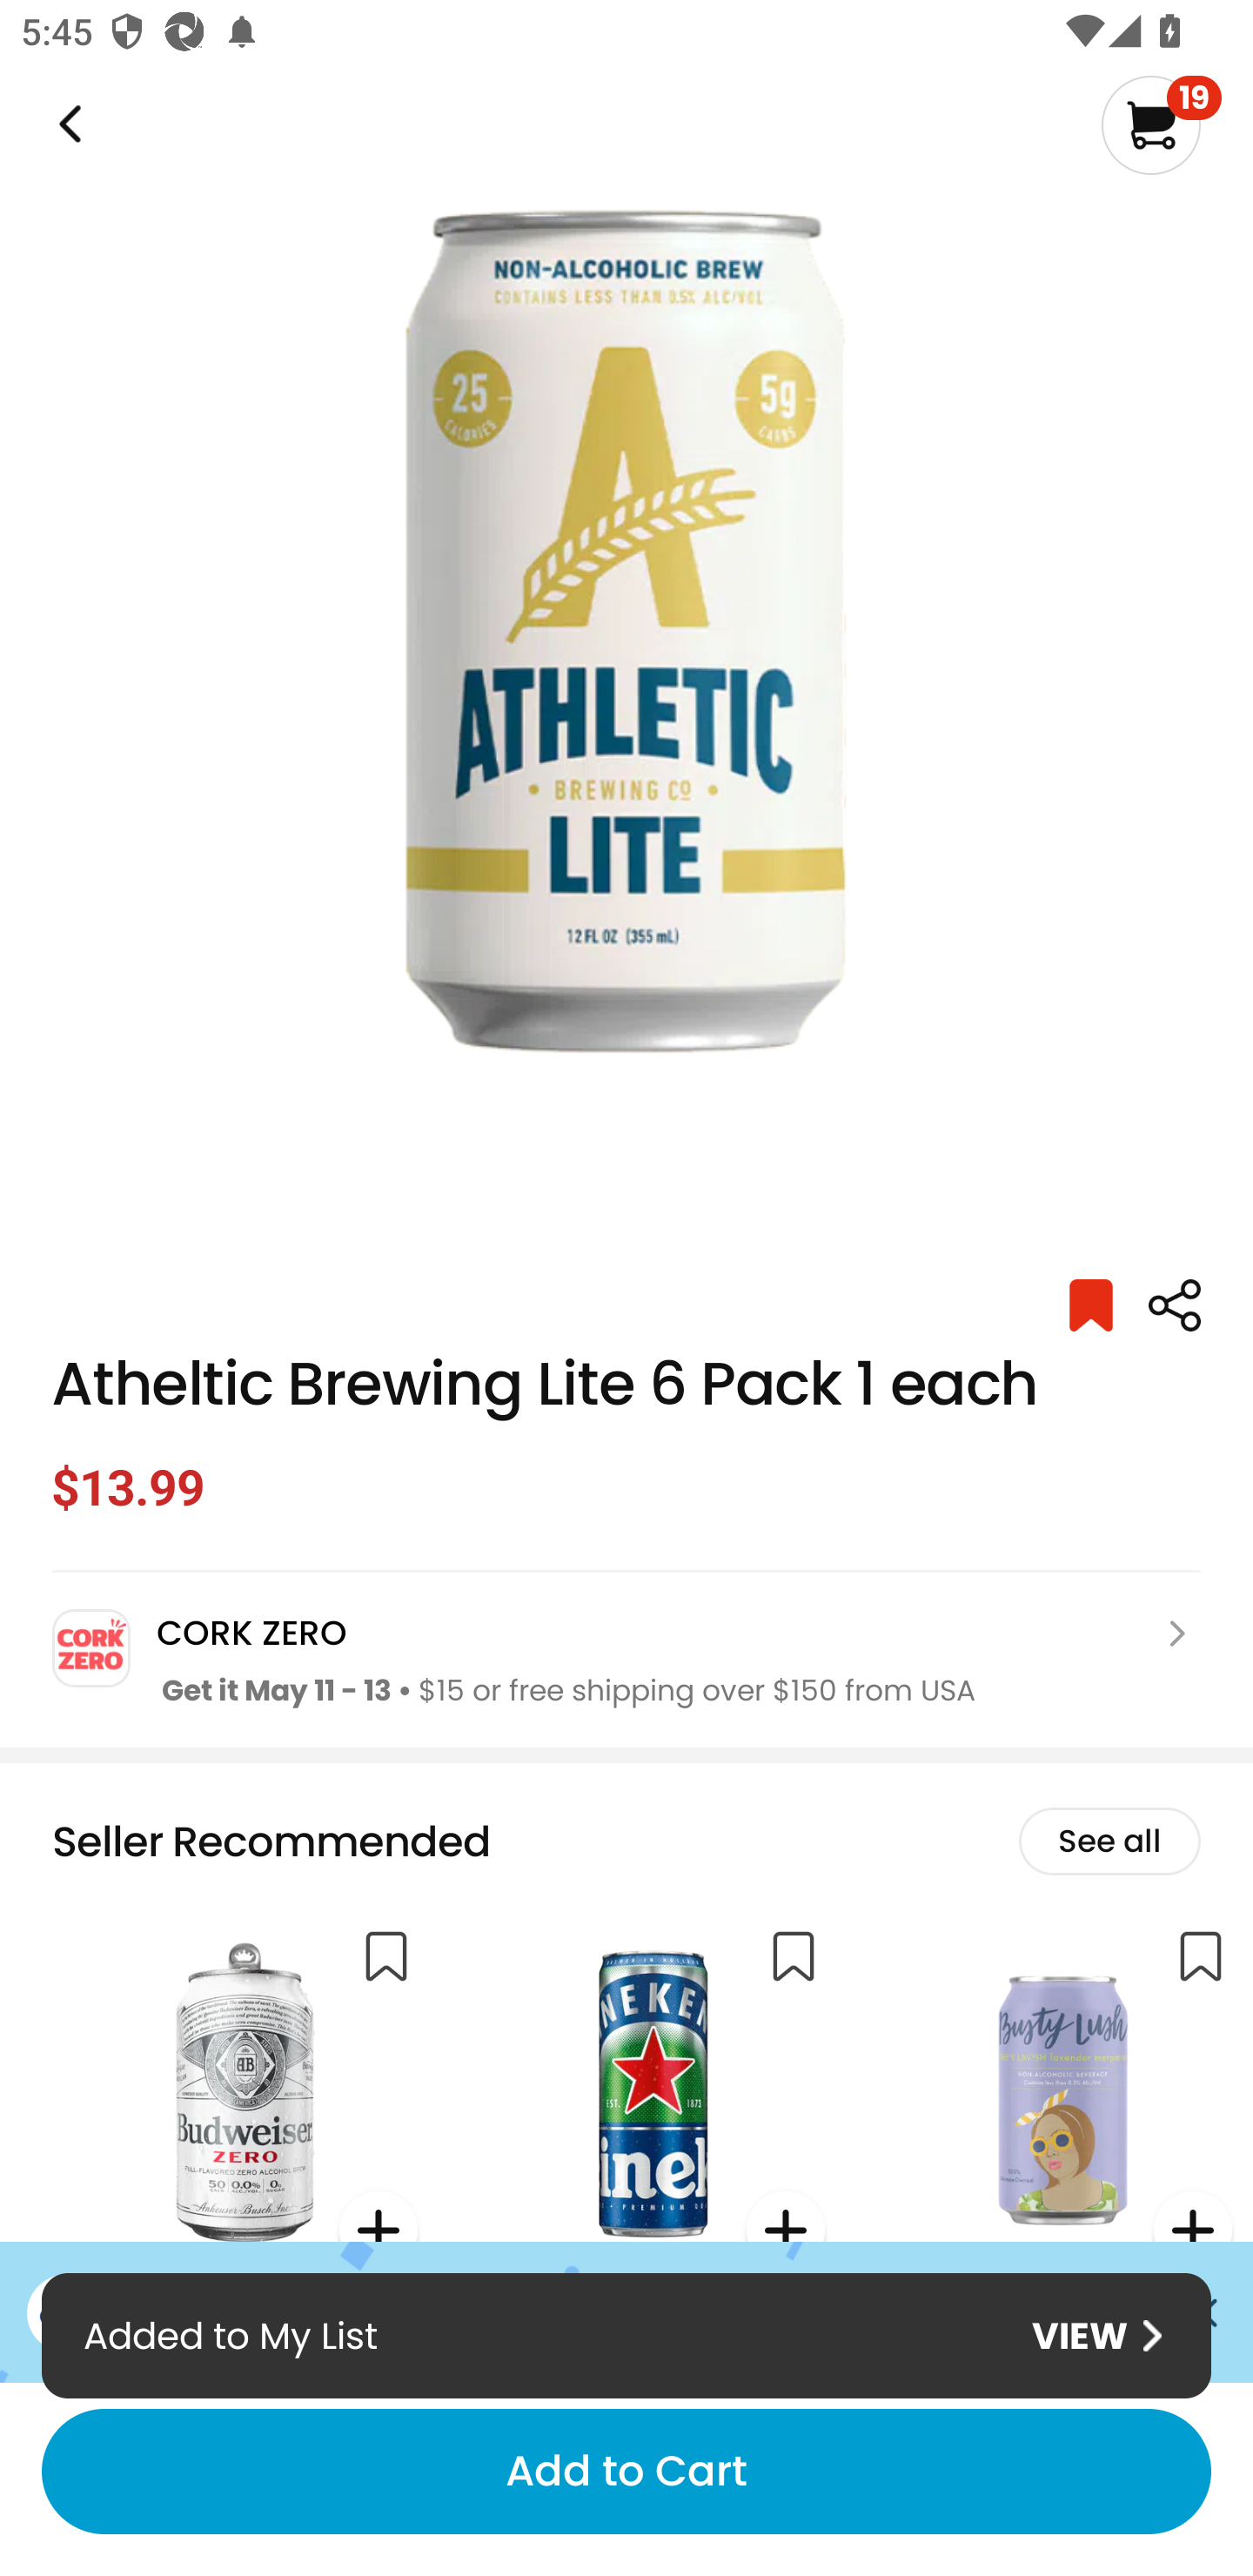  What do you see at coordinates (1174, 1305) in the screenshot?
I see `Weee!` at bounding box center [1174, 1305].